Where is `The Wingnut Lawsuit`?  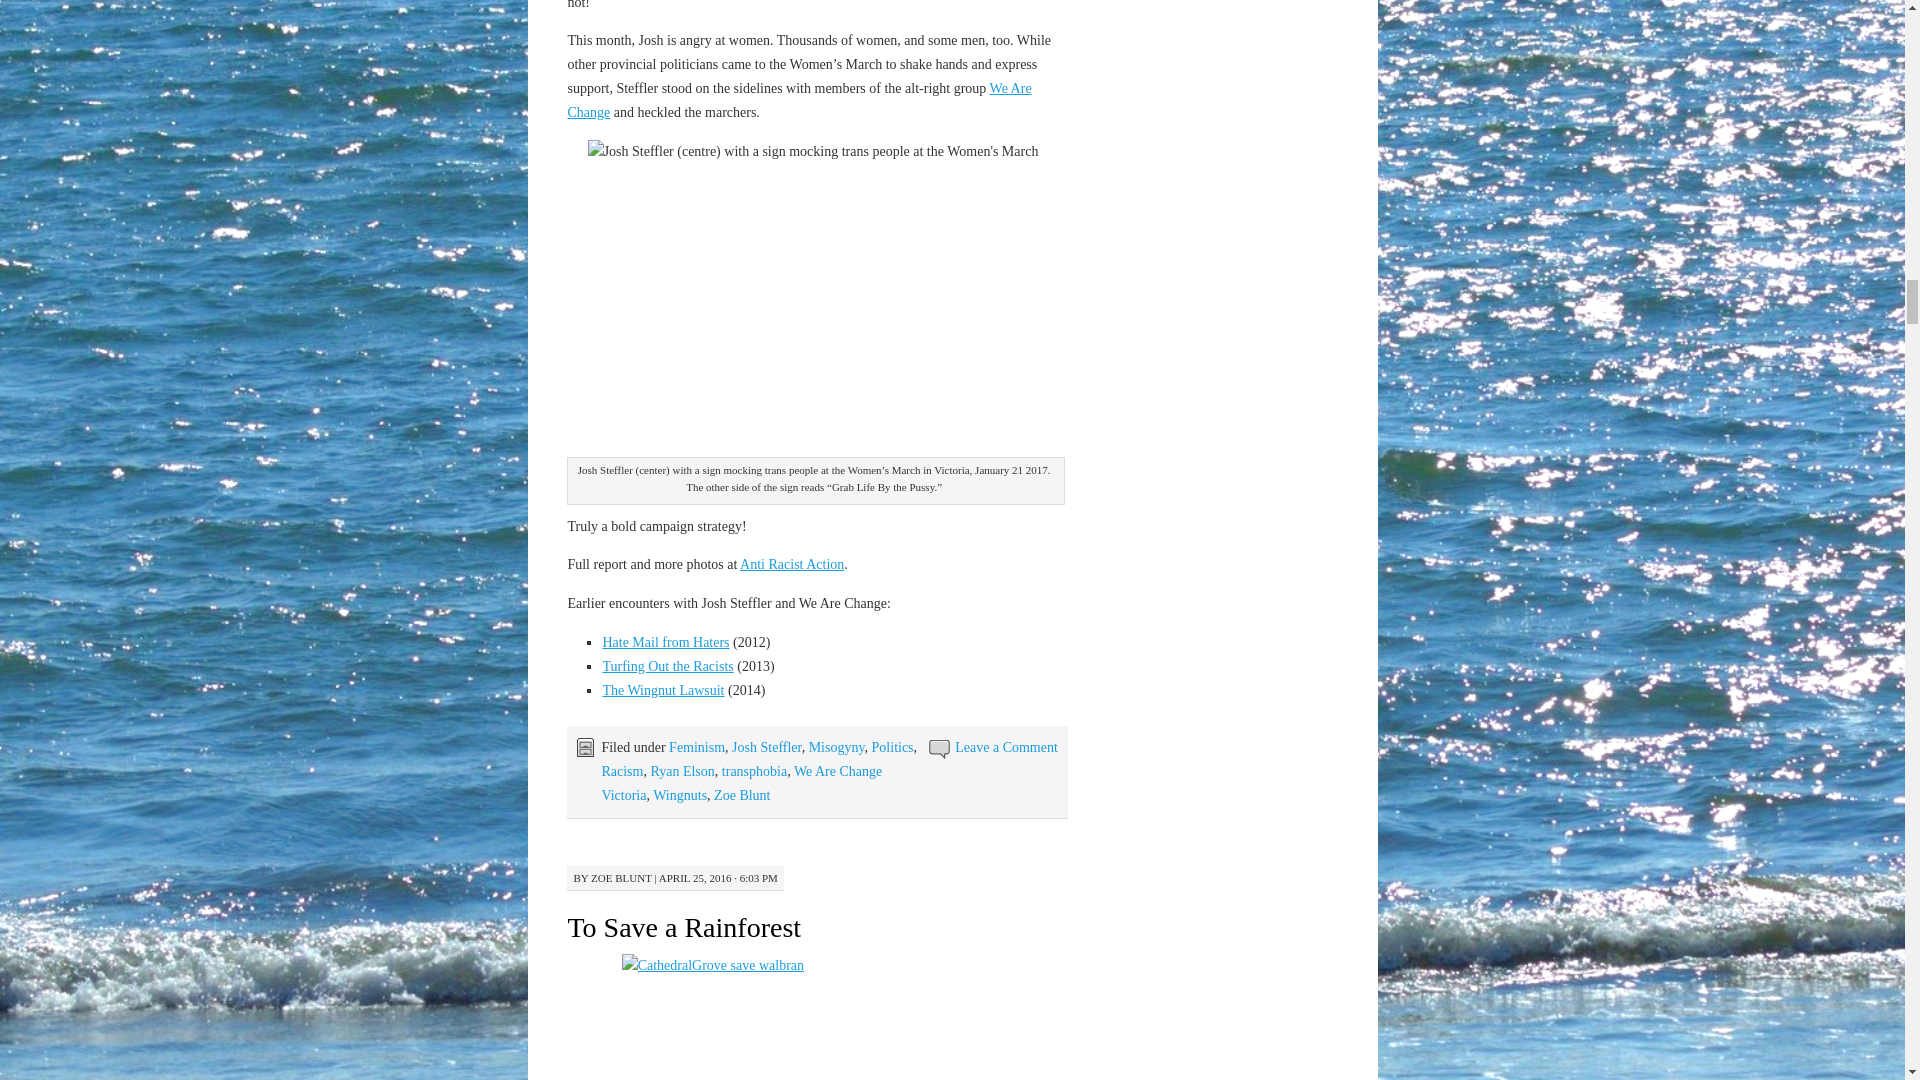 The Wingnut Lawsuit is located at coordinates (662, 690).